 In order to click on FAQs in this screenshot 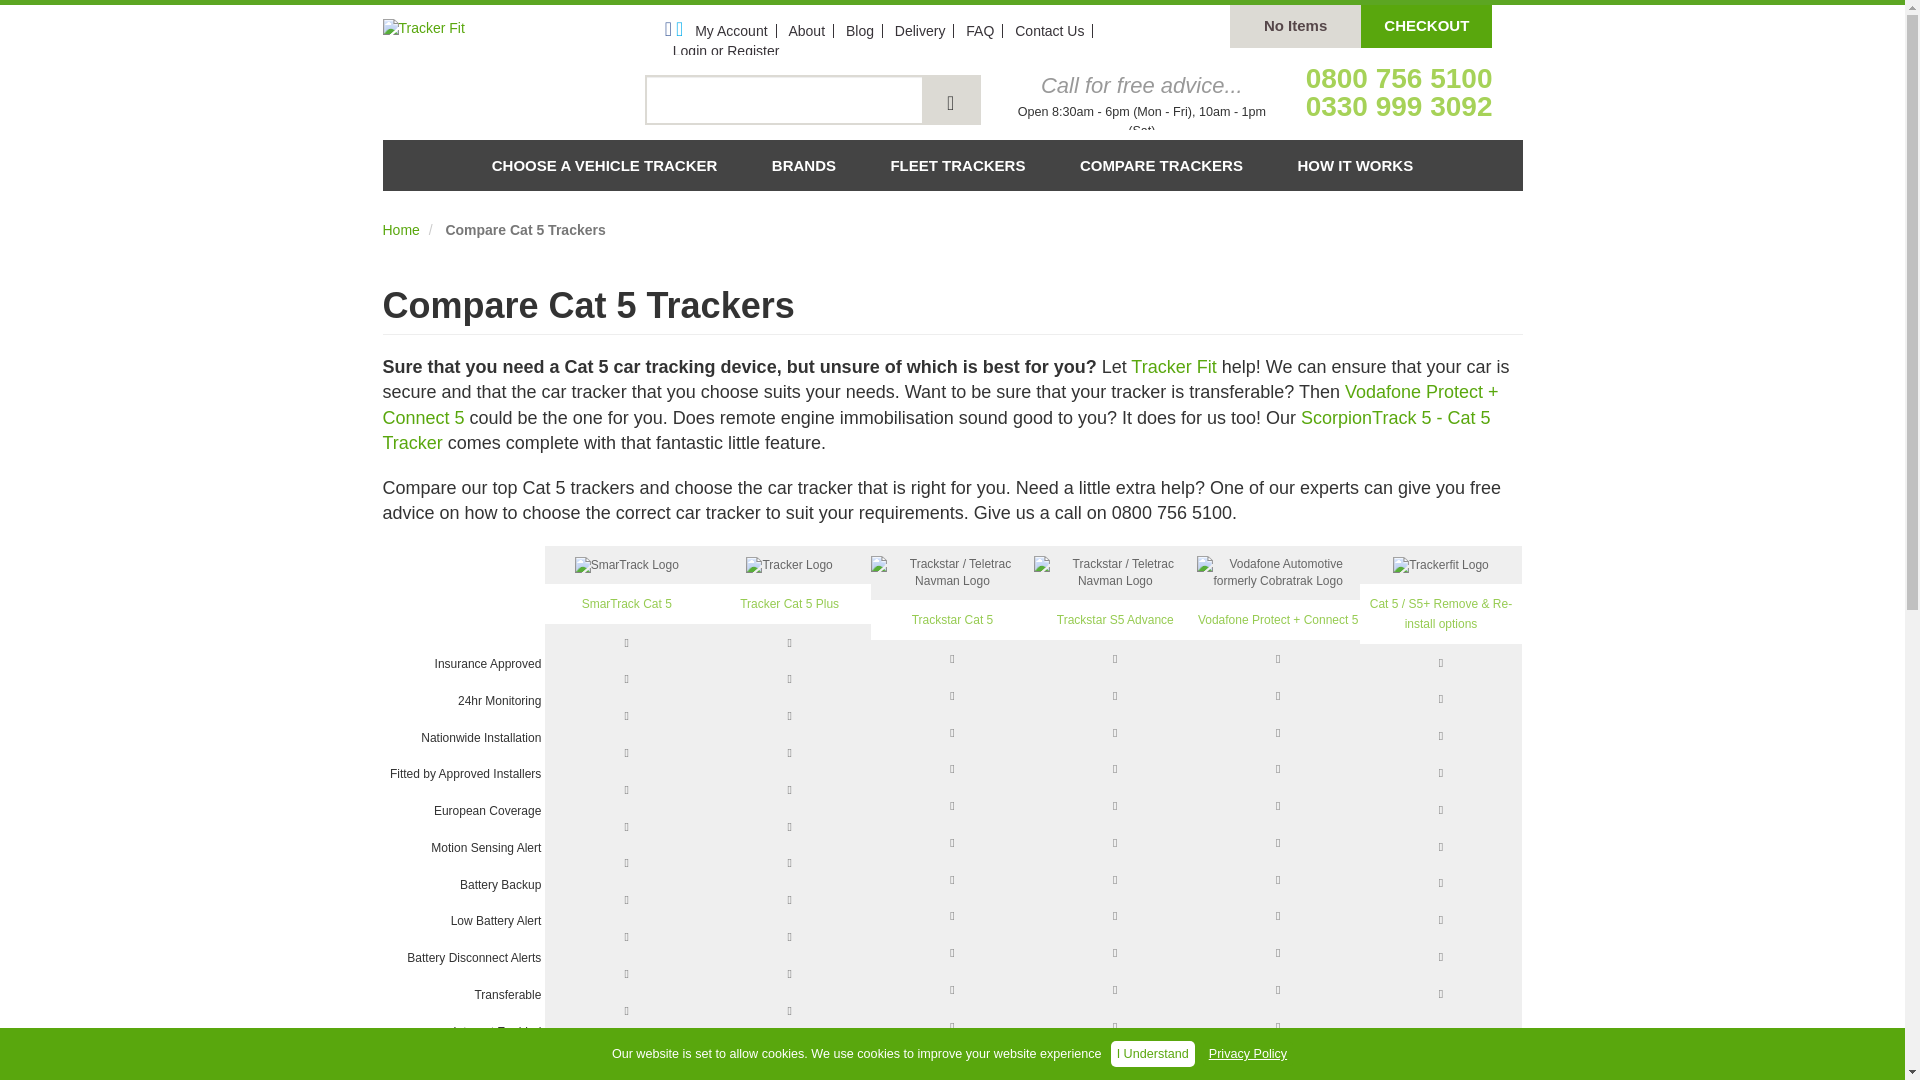, I will do `click(980, 30)`.